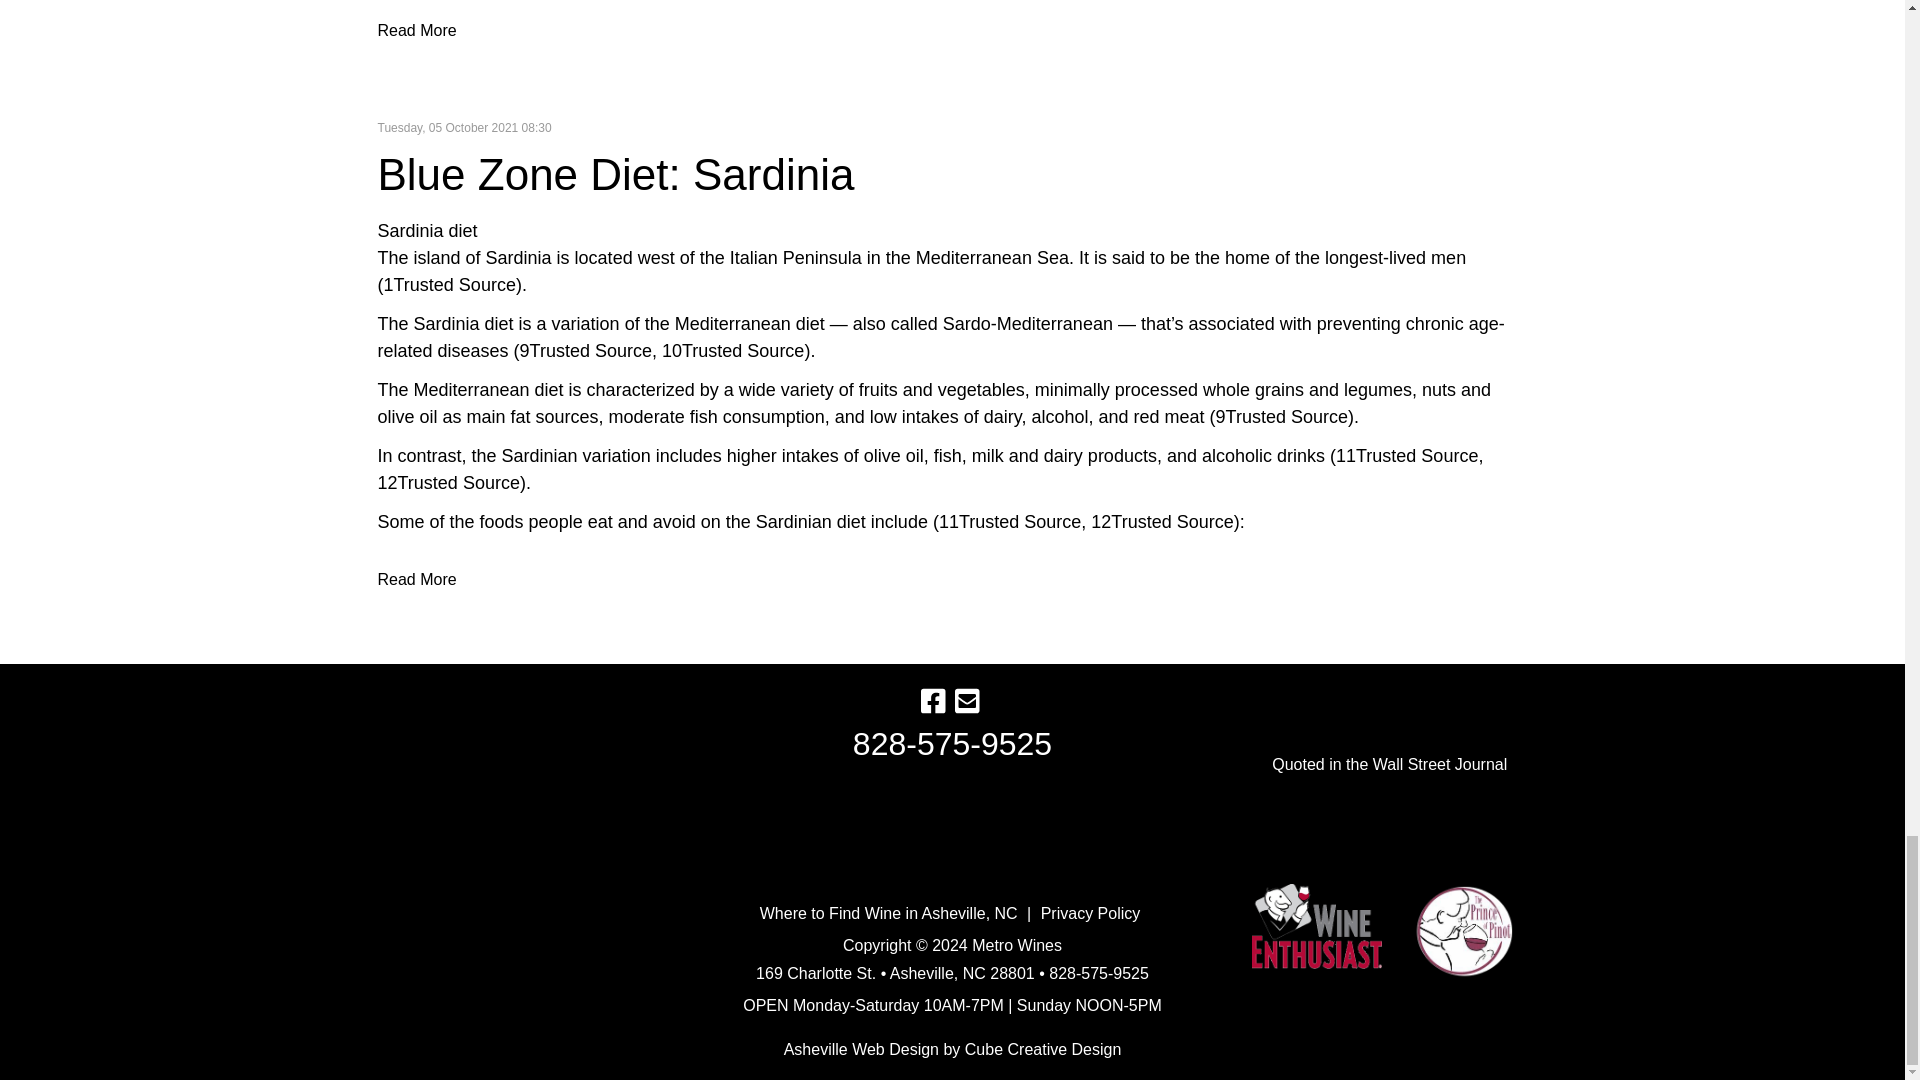 Image resolution: width=1920 pixels, height=1080 pixels. What do you see at coordinates (1390, 810) in the screenshot?
I see `WSJ-logo image` at bounding box center [1390, 810].